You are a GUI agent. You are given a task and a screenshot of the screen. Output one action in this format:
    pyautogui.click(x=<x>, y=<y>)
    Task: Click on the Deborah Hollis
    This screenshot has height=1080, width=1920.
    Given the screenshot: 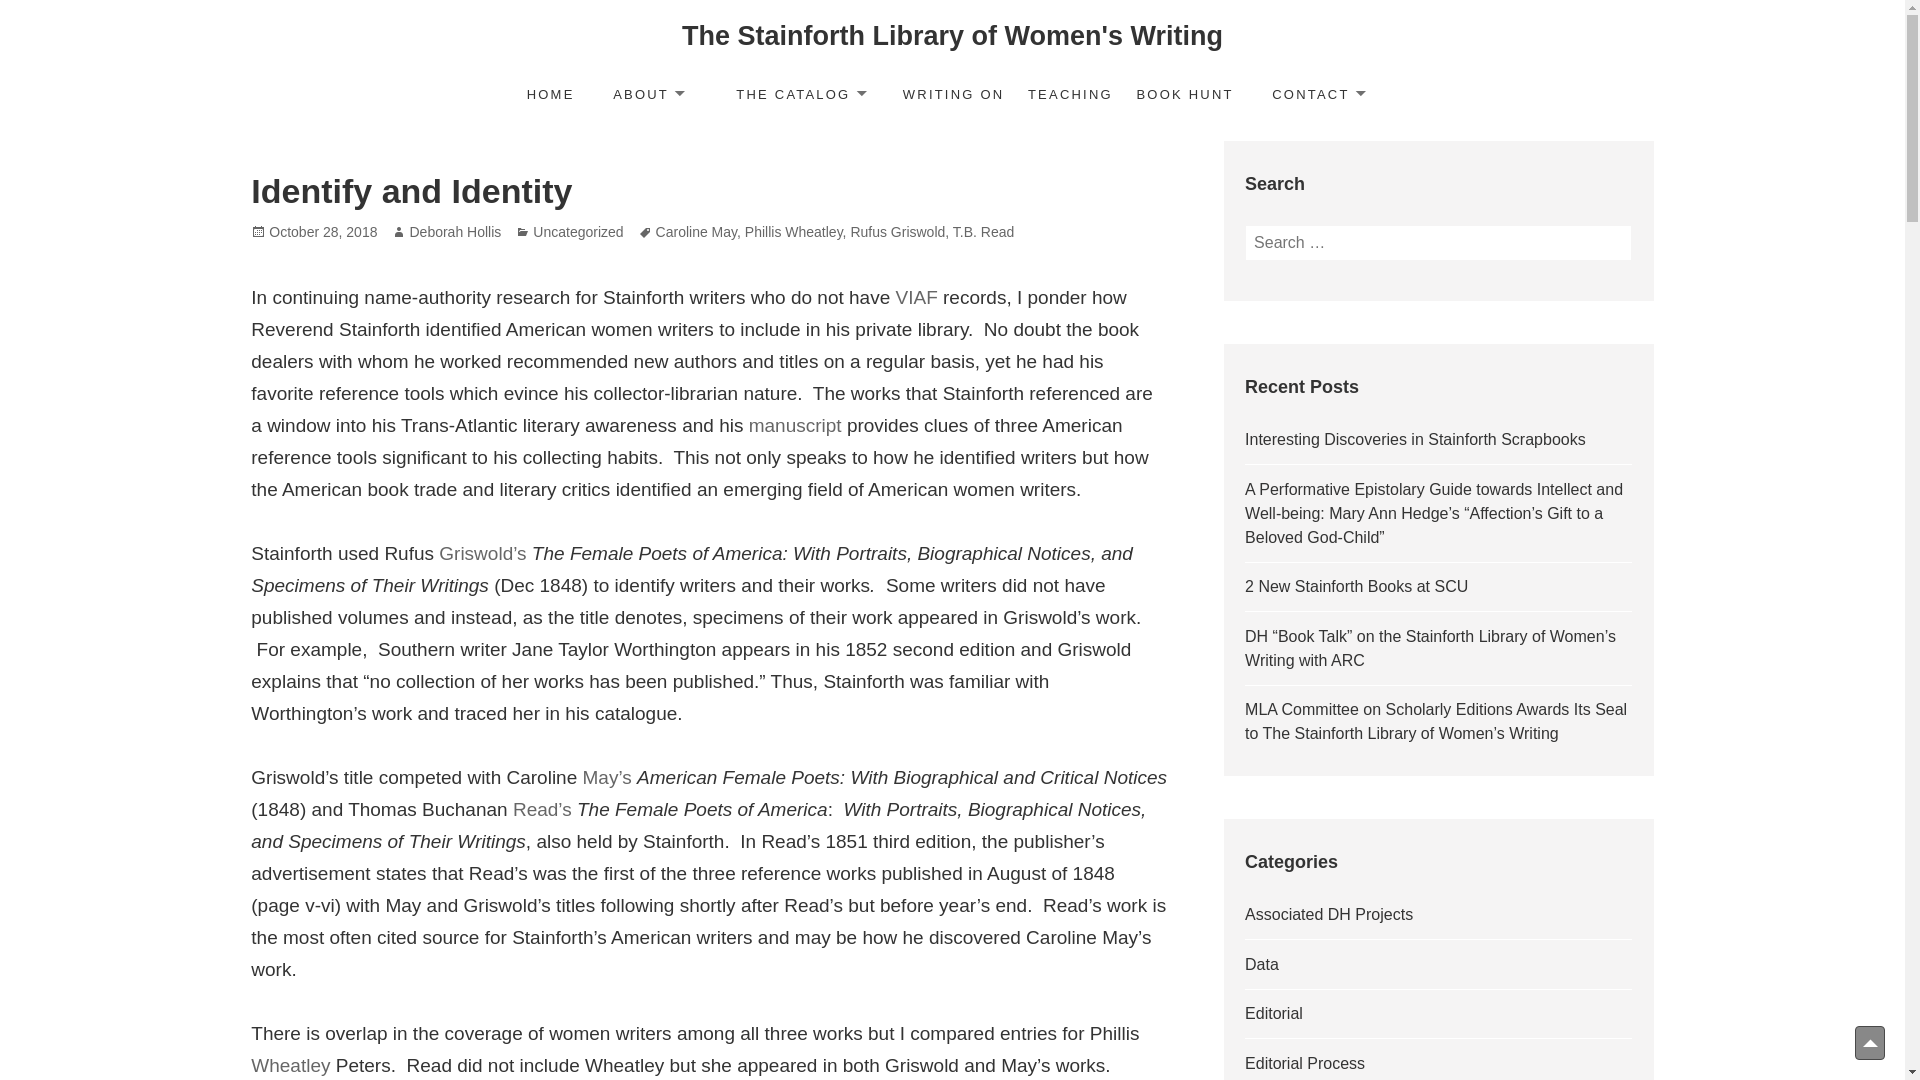 What is the action you would take?
    pyautogui.click(x=454, y=232)
    